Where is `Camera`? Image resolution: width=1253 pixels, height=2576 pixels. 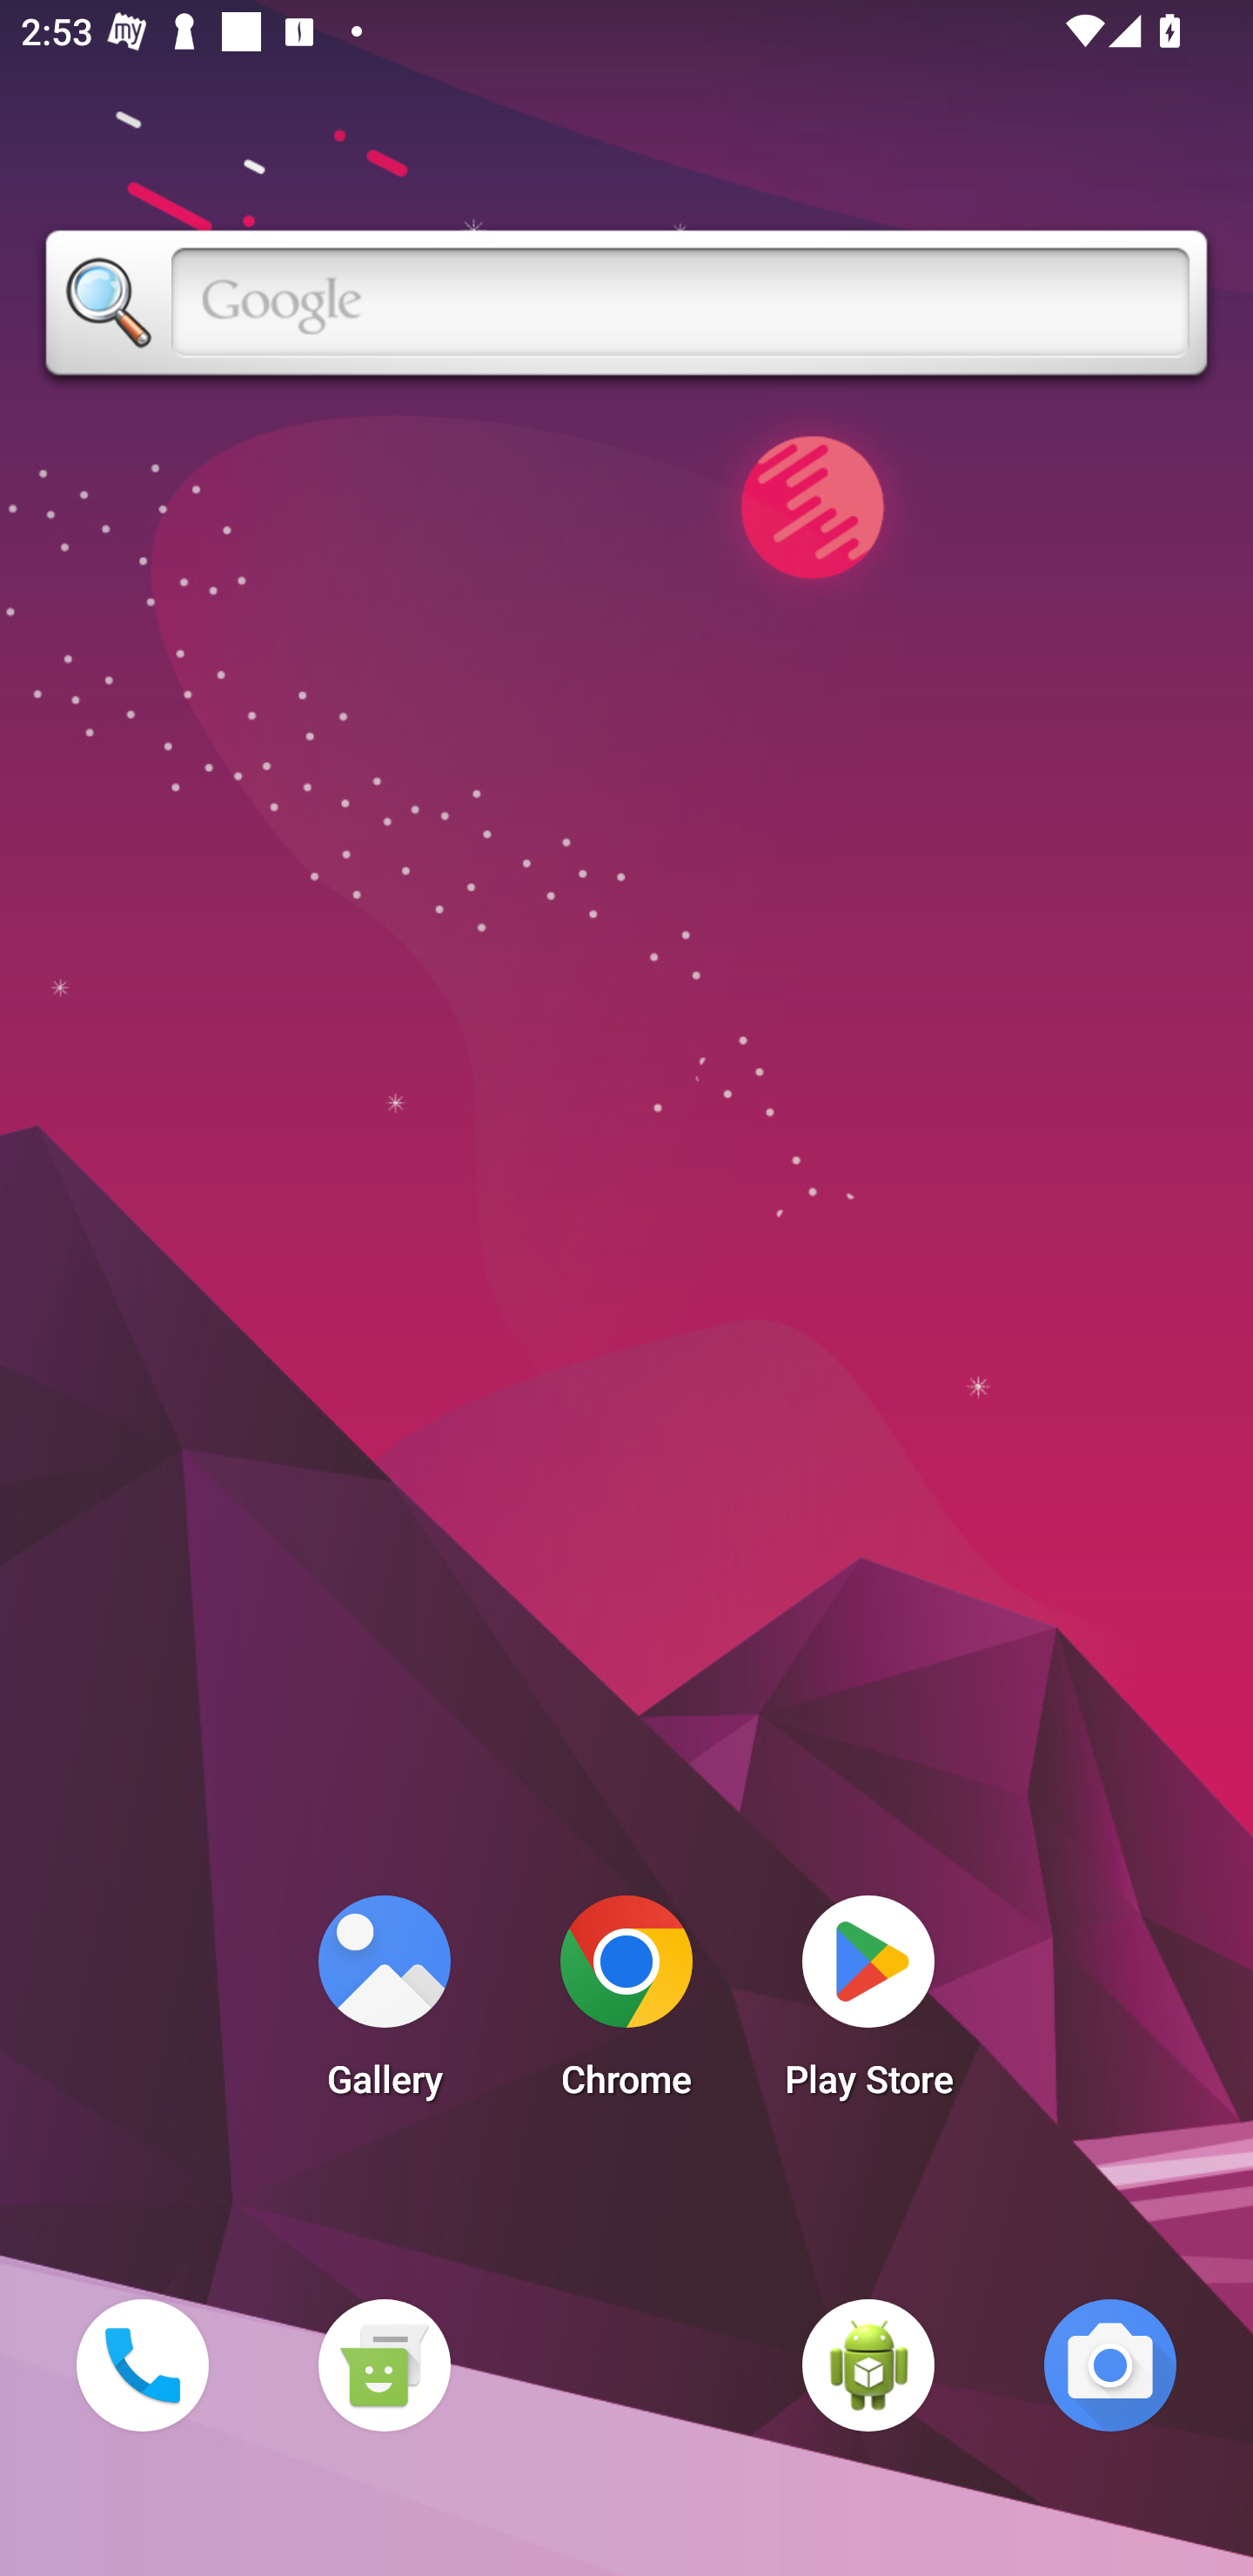 Camera is located at coordinates (1110, 2365).